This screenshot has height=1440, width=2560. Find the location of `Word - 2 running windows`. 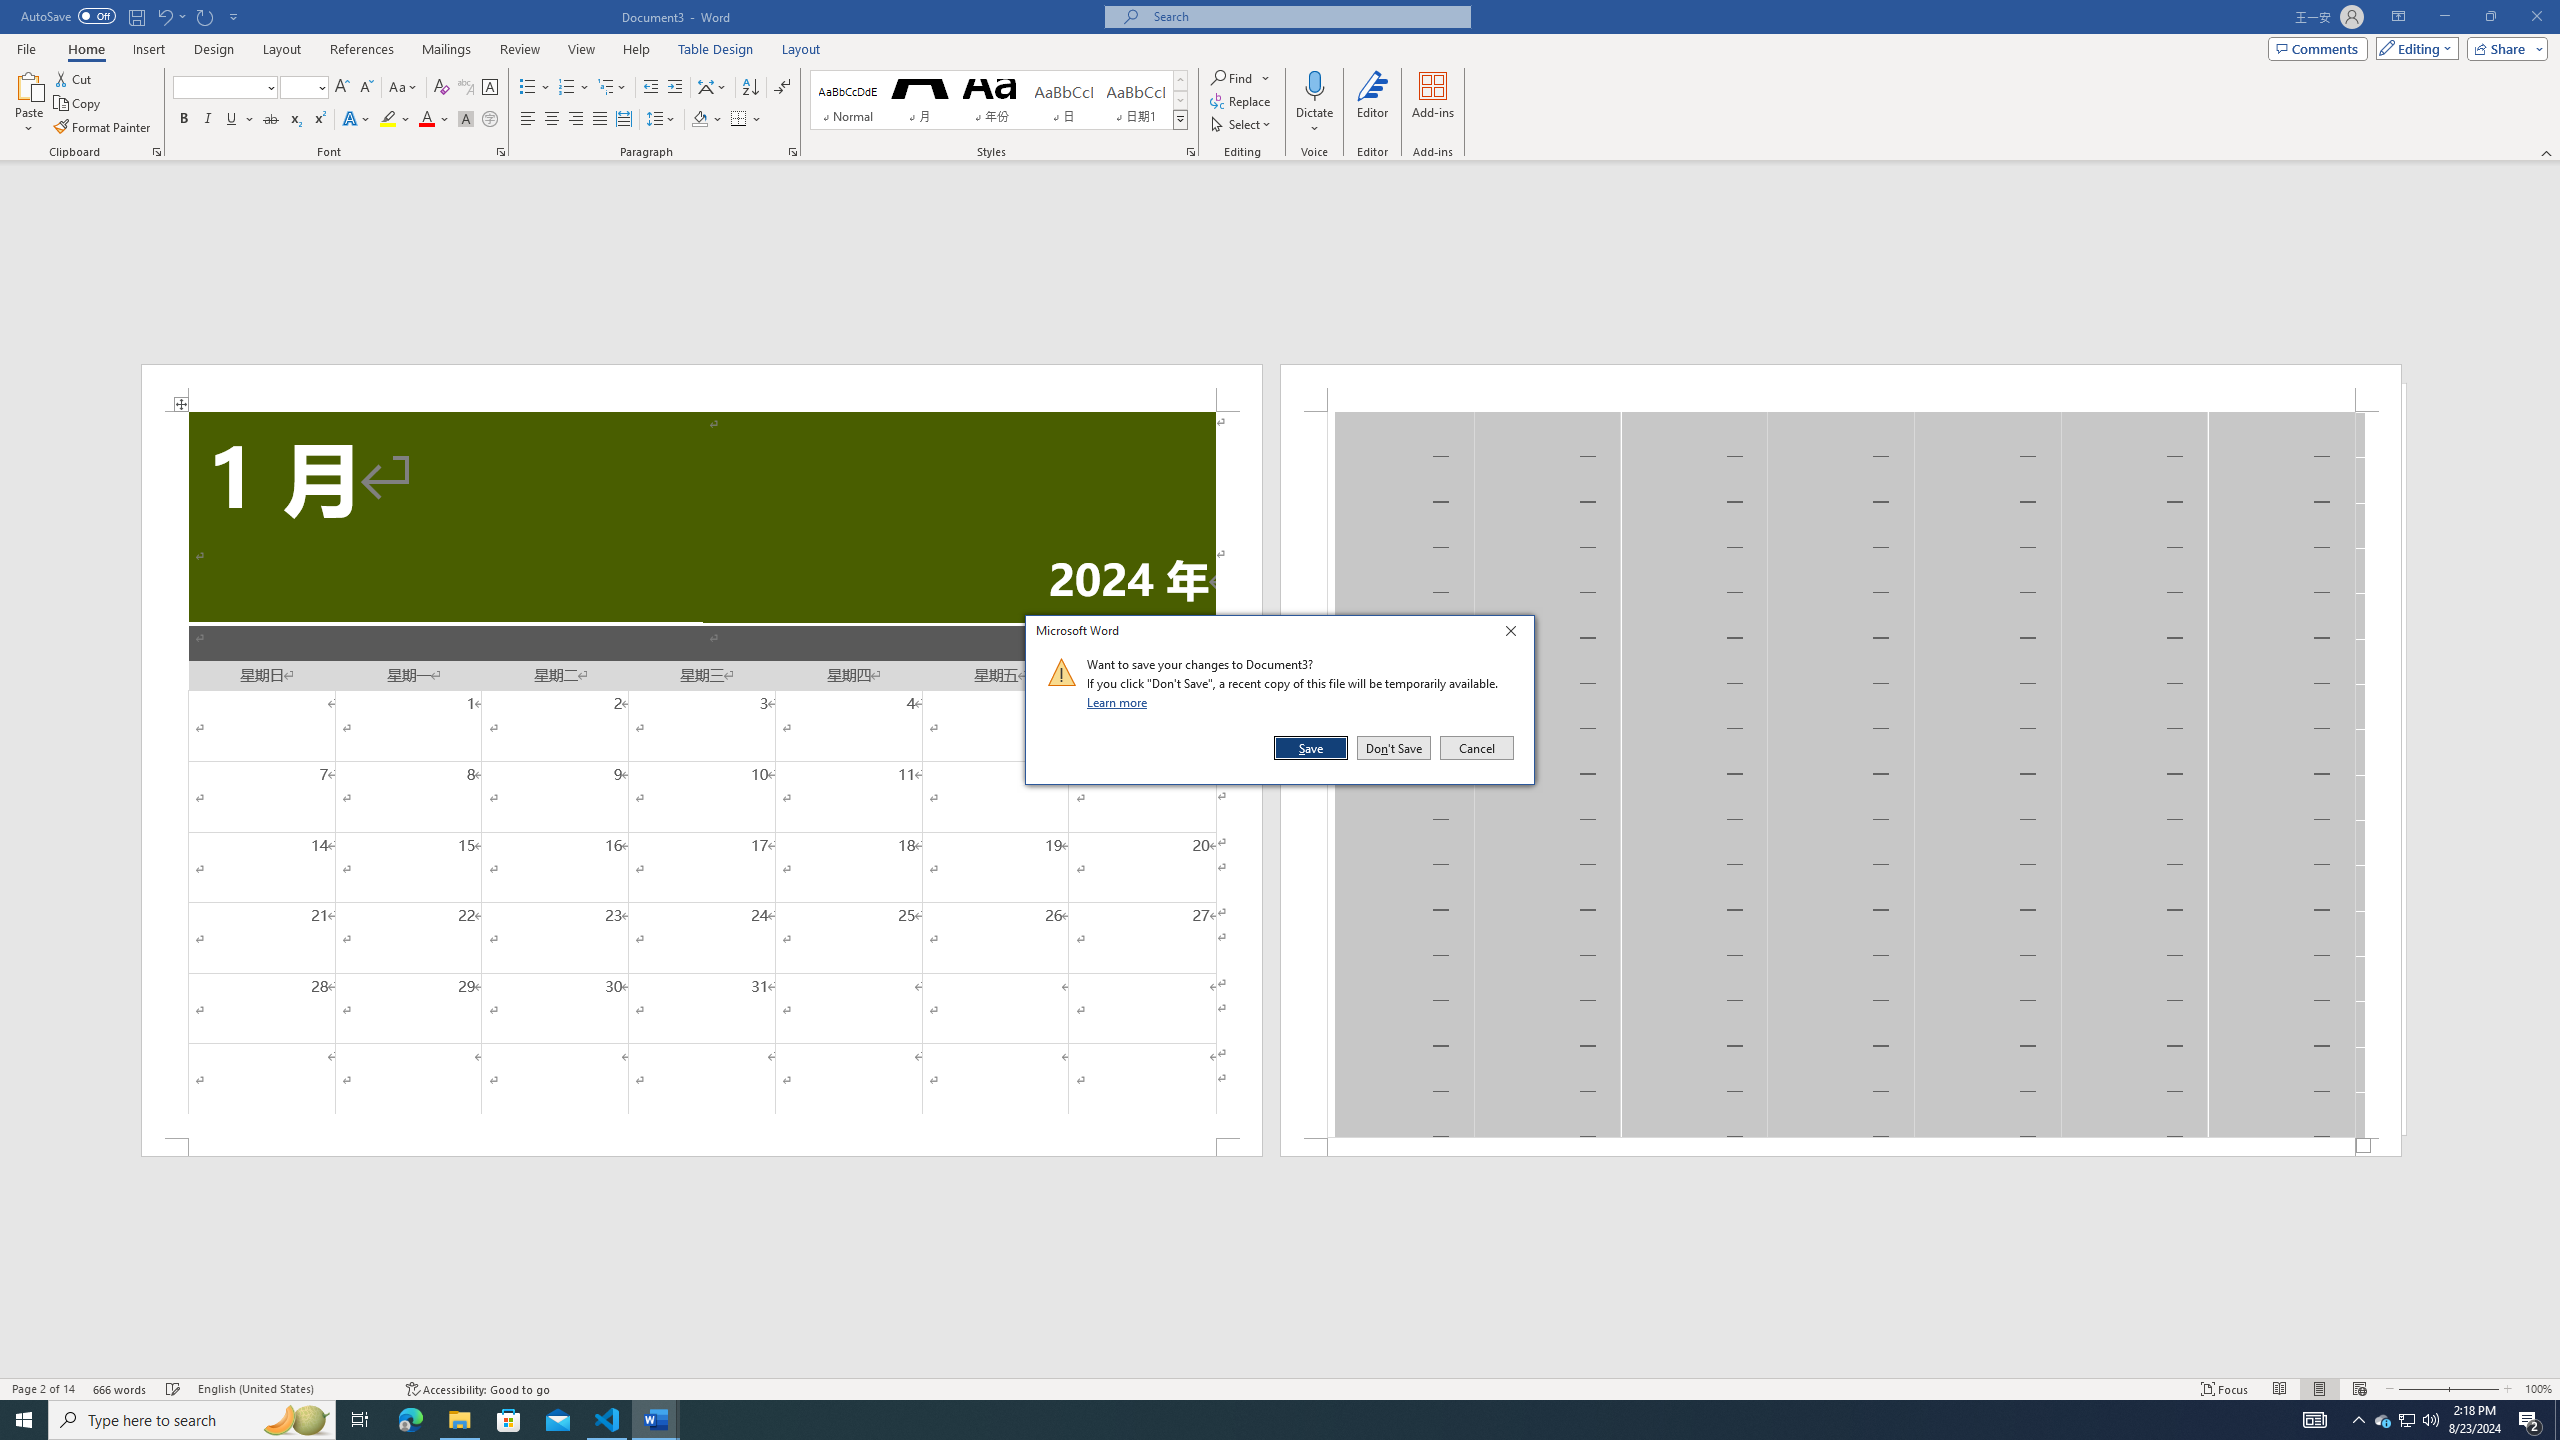

Word - 2 running windows is located at coordinates (656, 1420).